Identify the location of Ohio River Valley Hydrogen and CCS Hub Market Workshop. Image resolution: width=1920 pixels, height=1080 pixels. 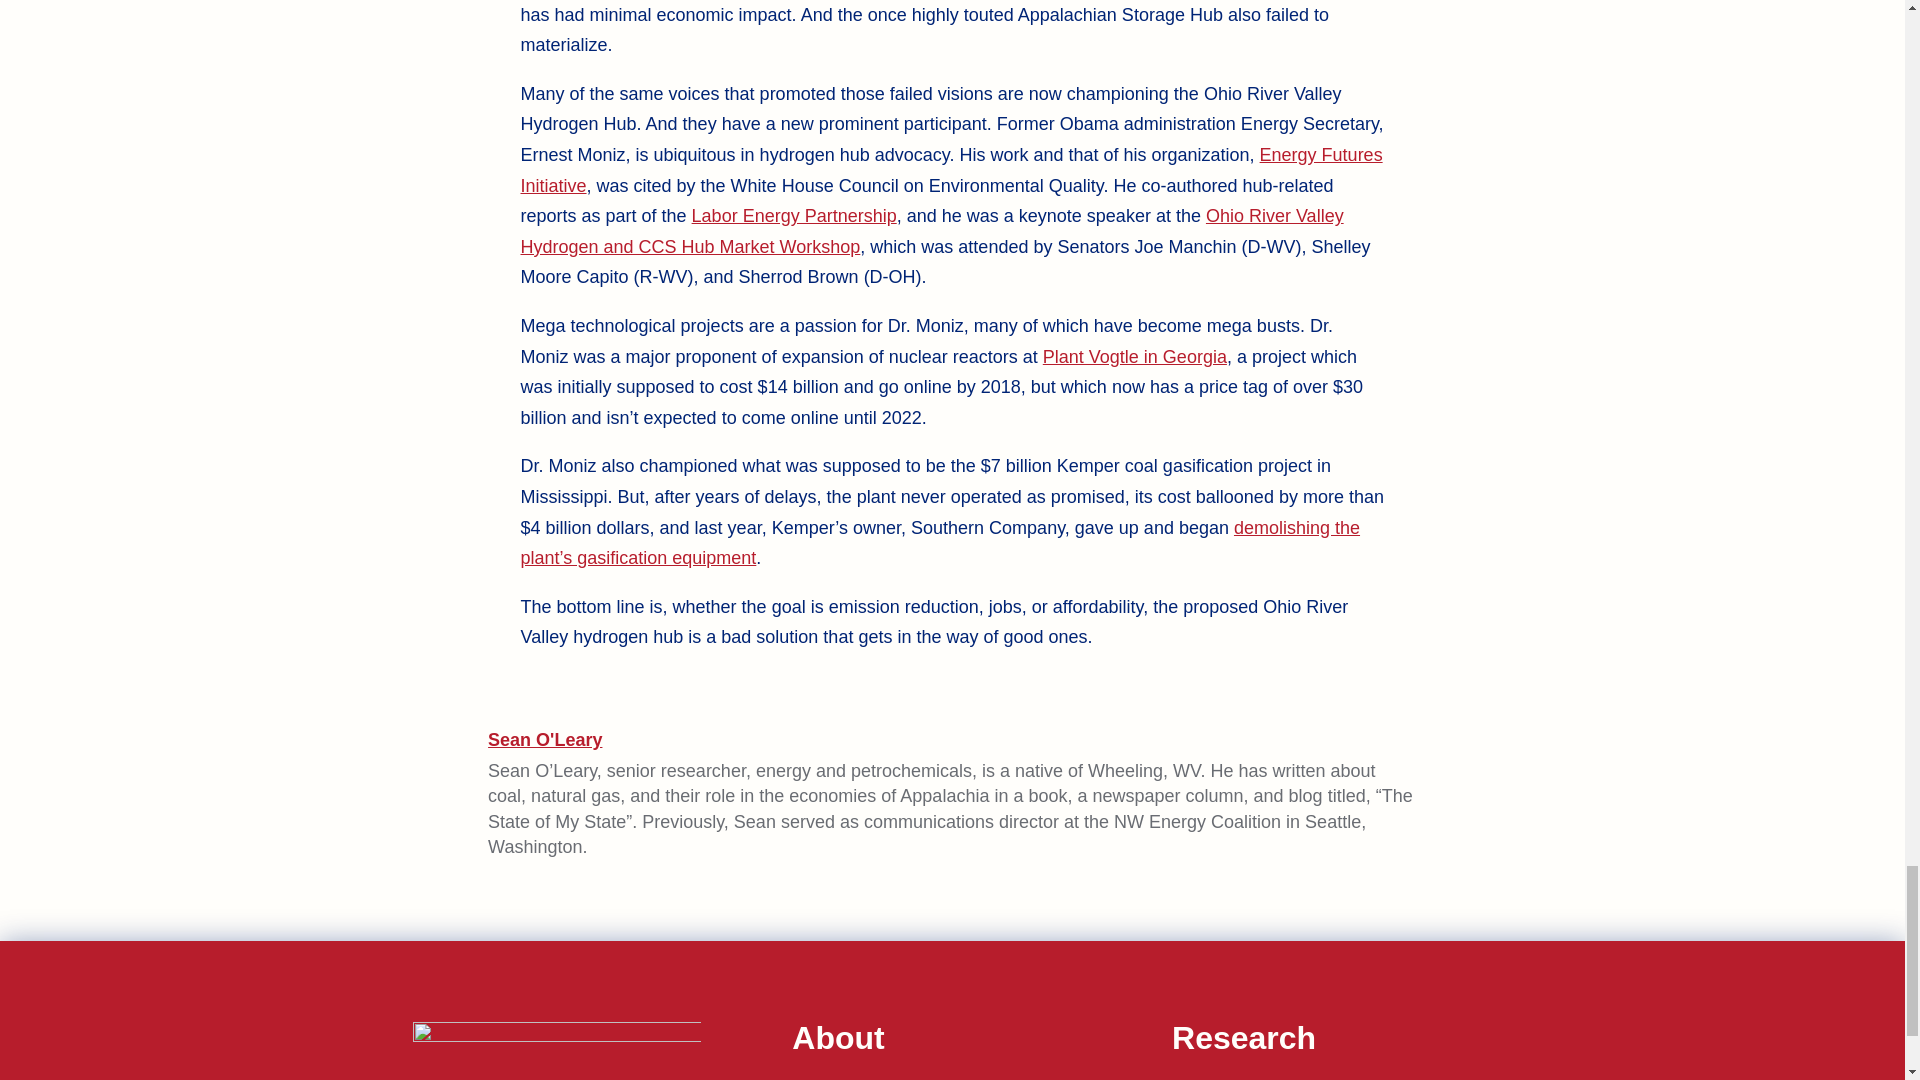
(931, 232).